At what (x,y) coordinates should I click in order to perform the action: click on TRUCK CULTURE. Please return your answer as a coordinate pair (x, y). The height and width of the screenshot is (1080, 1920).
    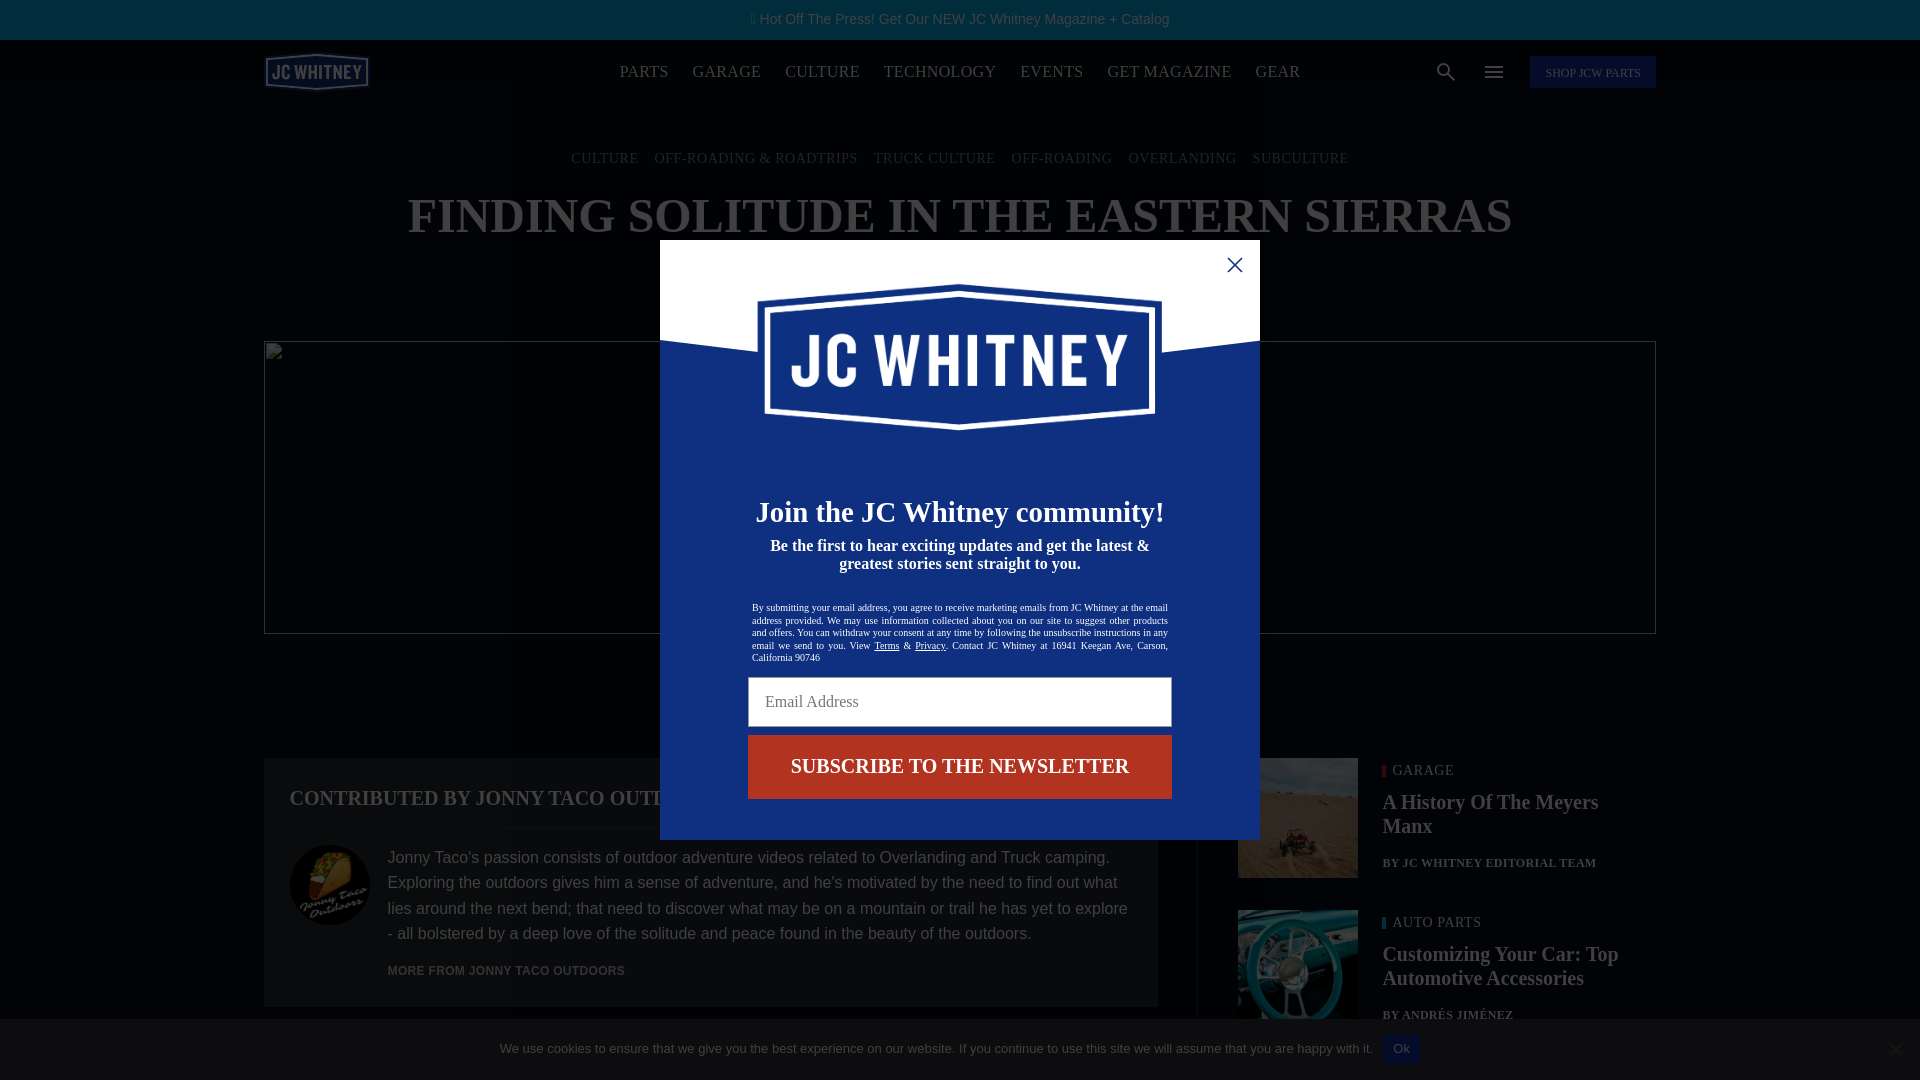
    Looking at the image, I should click on (934, 159).